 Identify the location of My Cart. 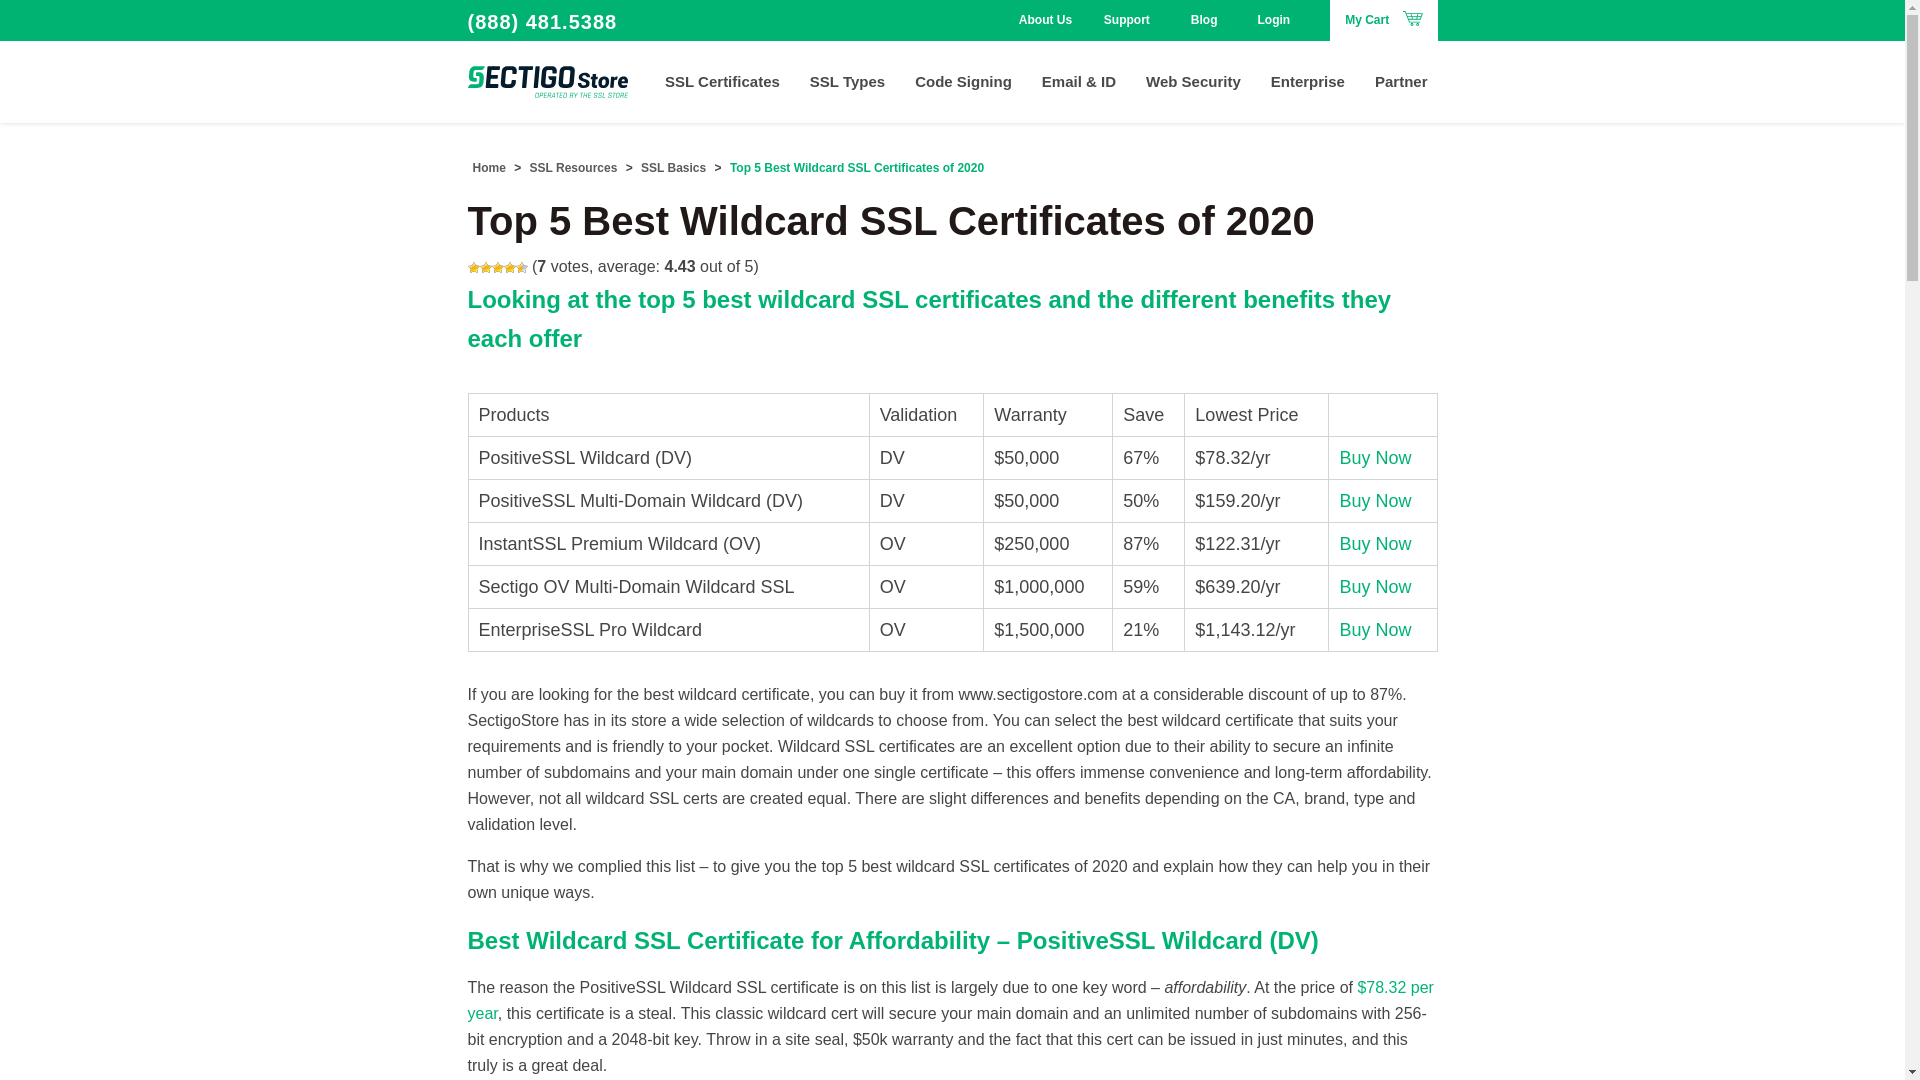
(1383, 20).